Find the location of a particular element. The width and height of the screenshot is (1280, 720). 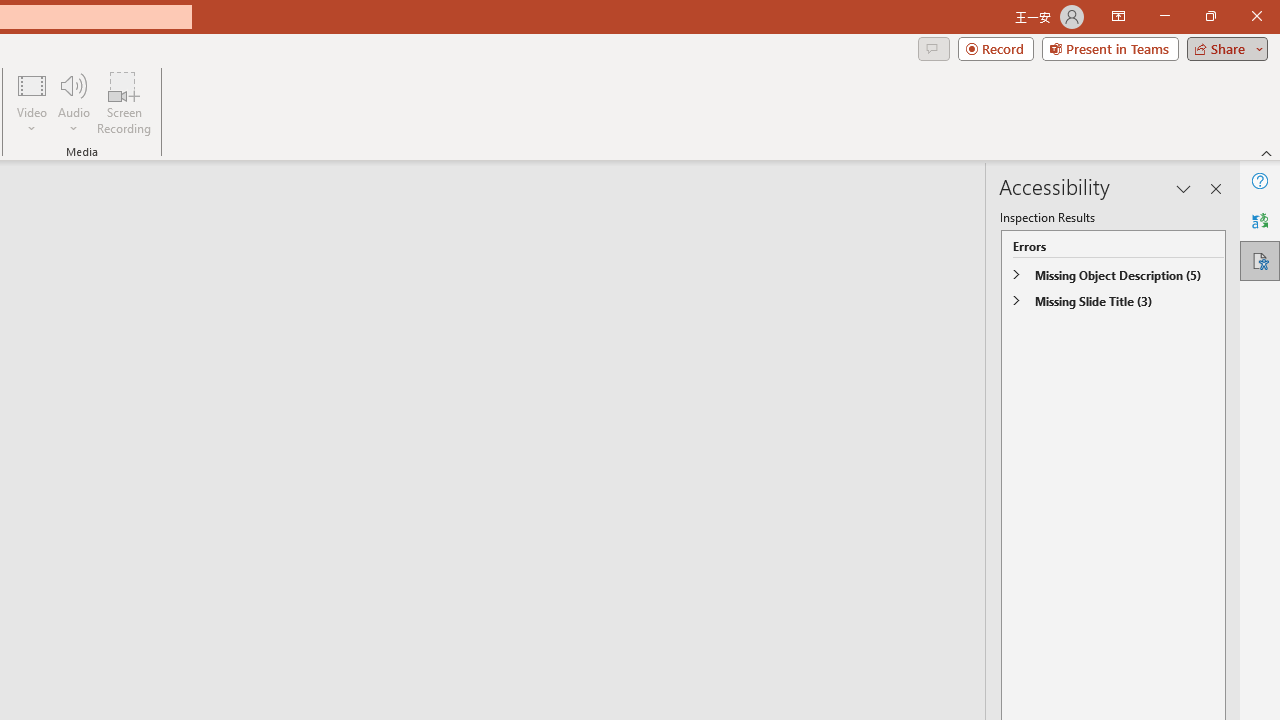

Restore Down is located at coordinates (1210, 16).